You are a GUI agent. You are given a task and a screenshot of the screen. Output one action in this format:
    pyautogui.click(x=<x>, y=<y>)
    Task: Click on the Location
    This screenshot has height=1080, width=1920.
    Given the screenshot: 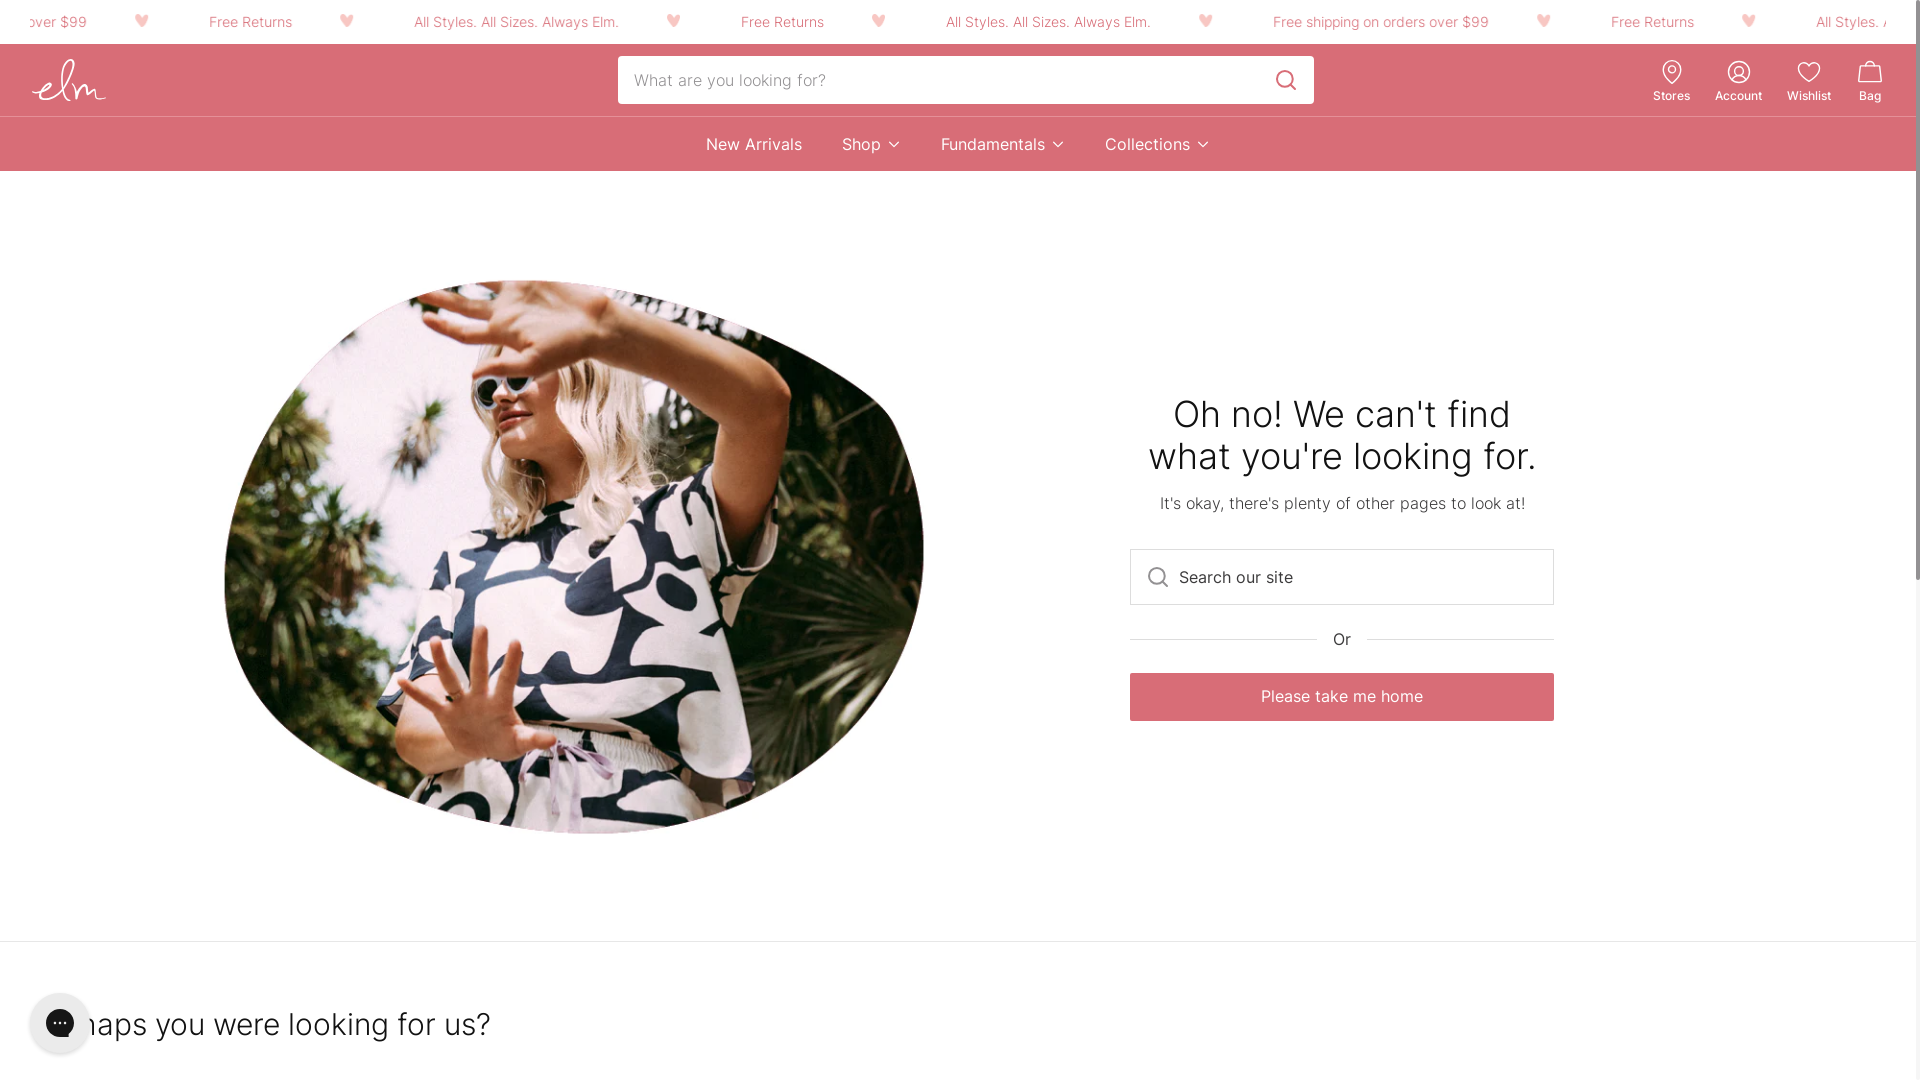 What is the action you would take?
    pyautogui.click(x=1672, y=72)
    